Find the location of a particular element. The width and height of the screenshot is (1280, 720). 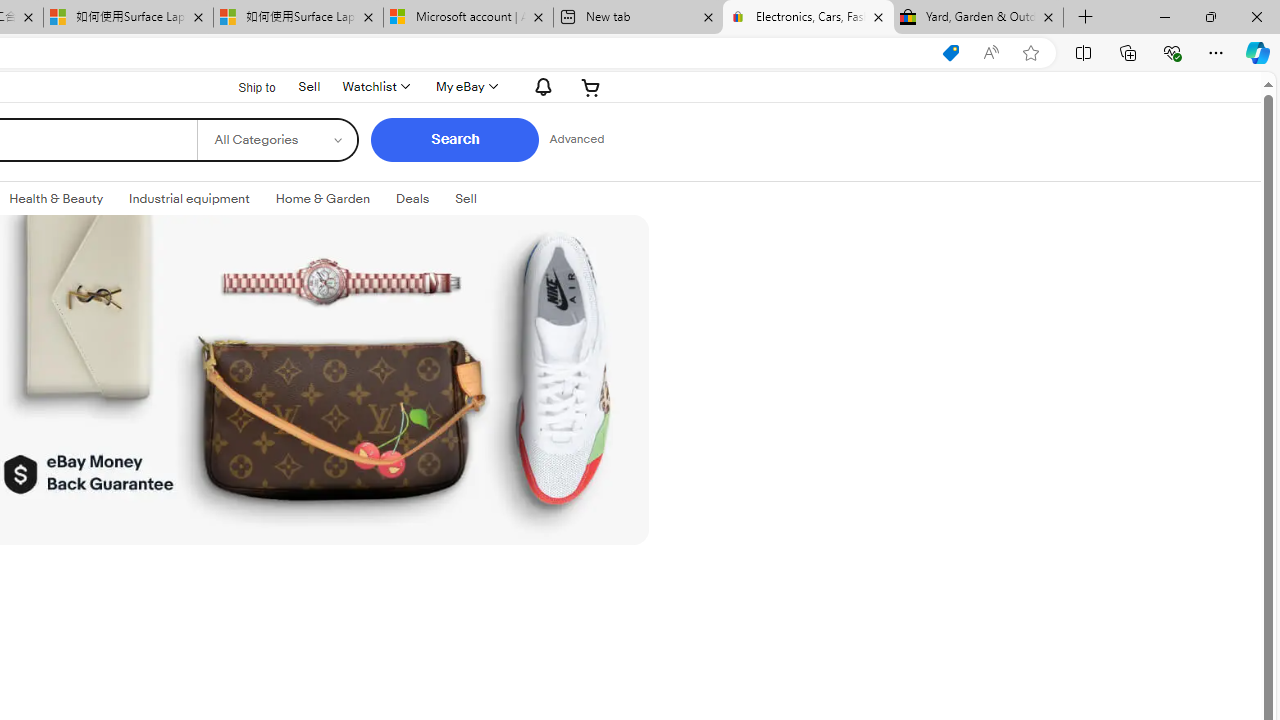

AutomationID: gh-eb-Alerts is located at coordinates (540, 86).